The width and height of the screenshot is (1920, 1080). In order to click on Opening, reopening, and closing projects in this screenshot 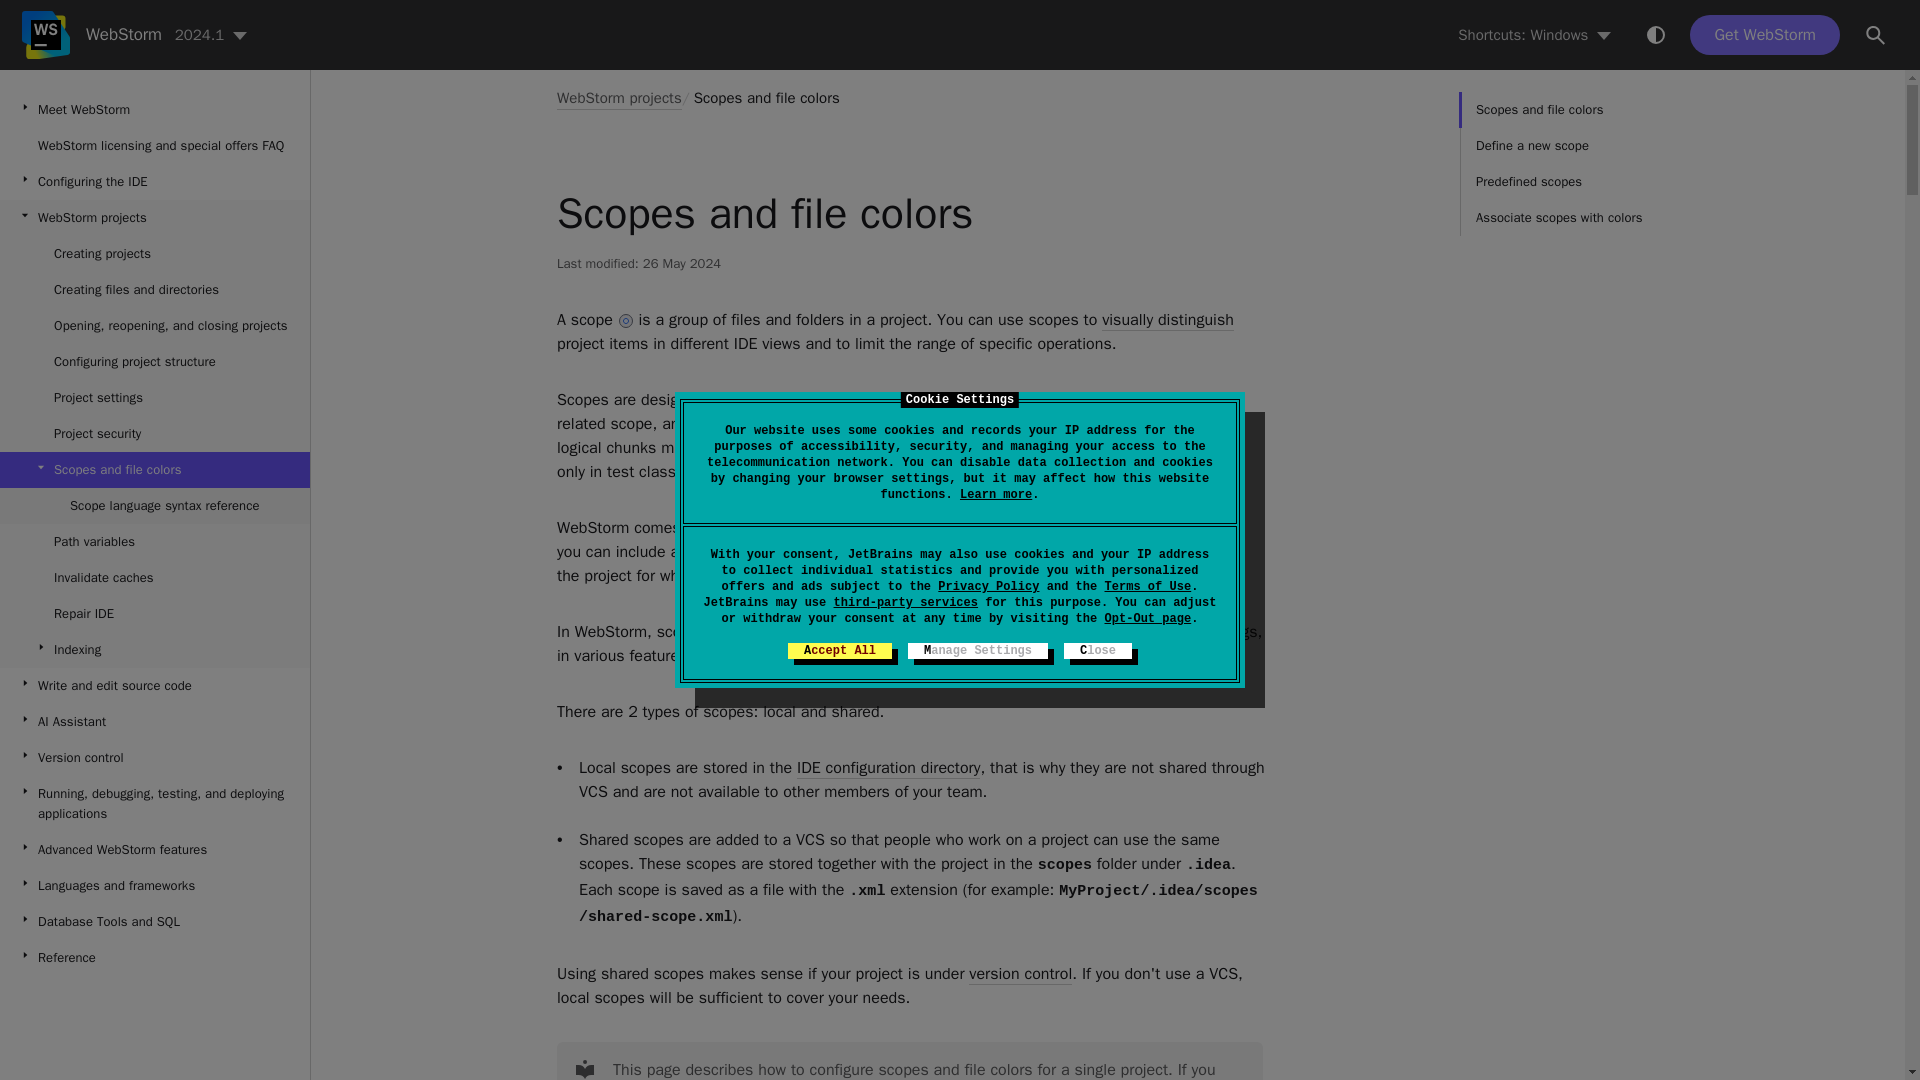, I will do `click(154, 326)`.